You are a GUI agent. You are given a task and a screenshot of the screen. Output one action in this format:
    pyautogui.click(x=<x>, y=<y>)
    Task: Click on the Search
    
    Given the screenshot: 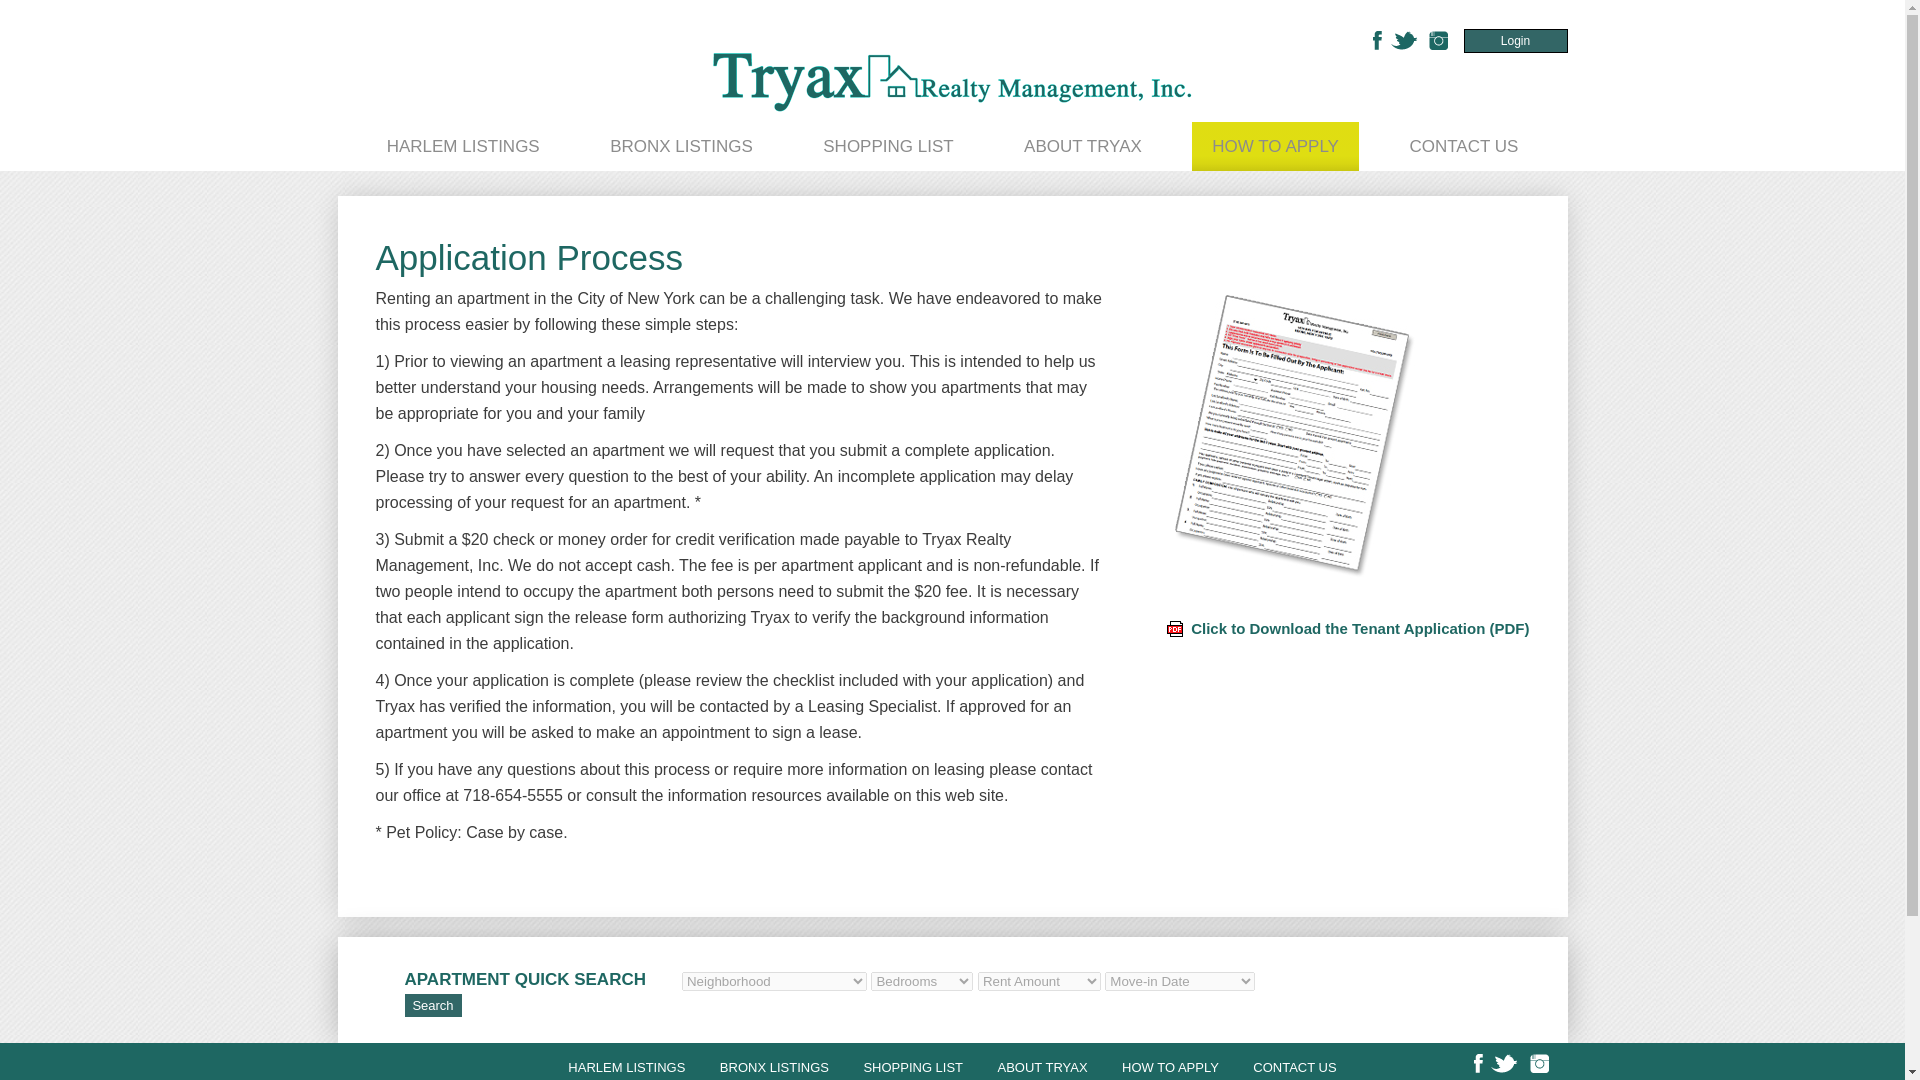 What is the action you would take?
    pyautogui.click(x=432, y=1005)
    